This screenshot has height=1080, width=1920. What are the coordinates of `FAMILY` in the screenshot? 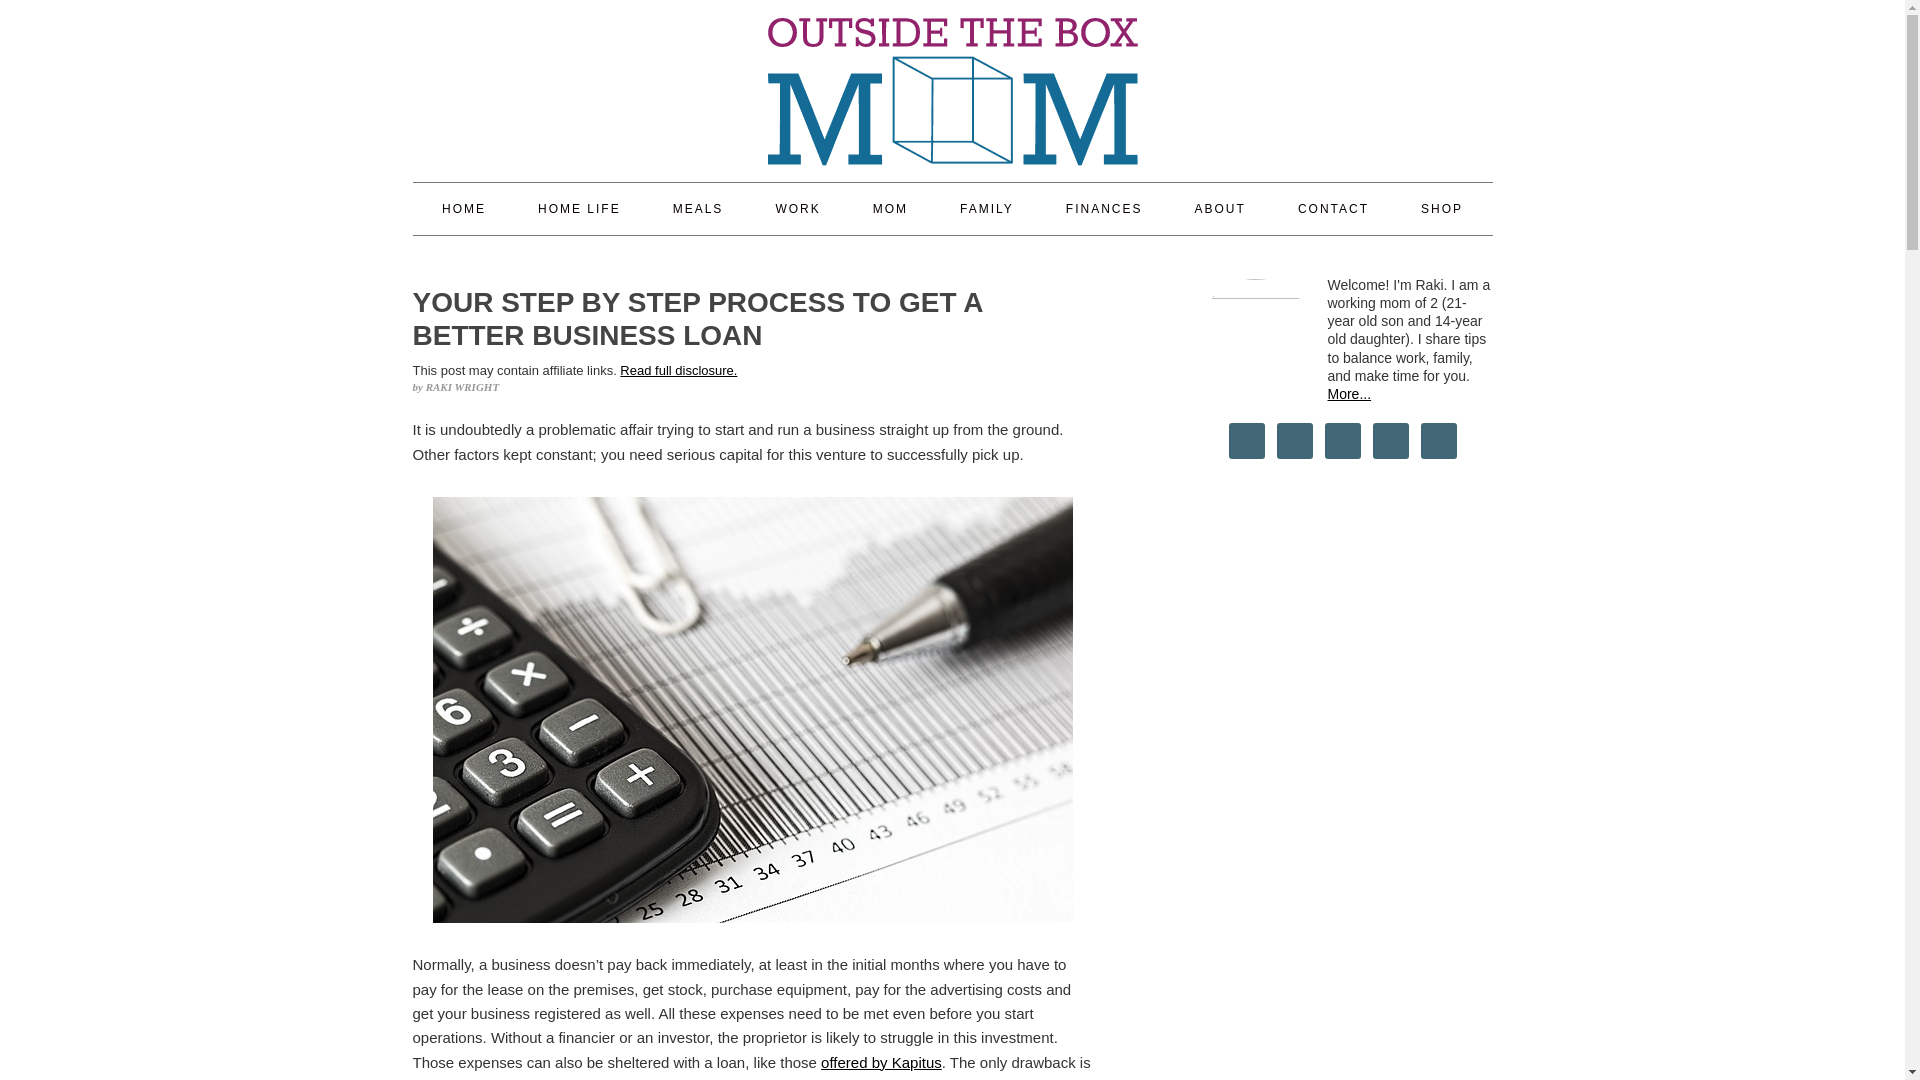 It's located at (986, 208).